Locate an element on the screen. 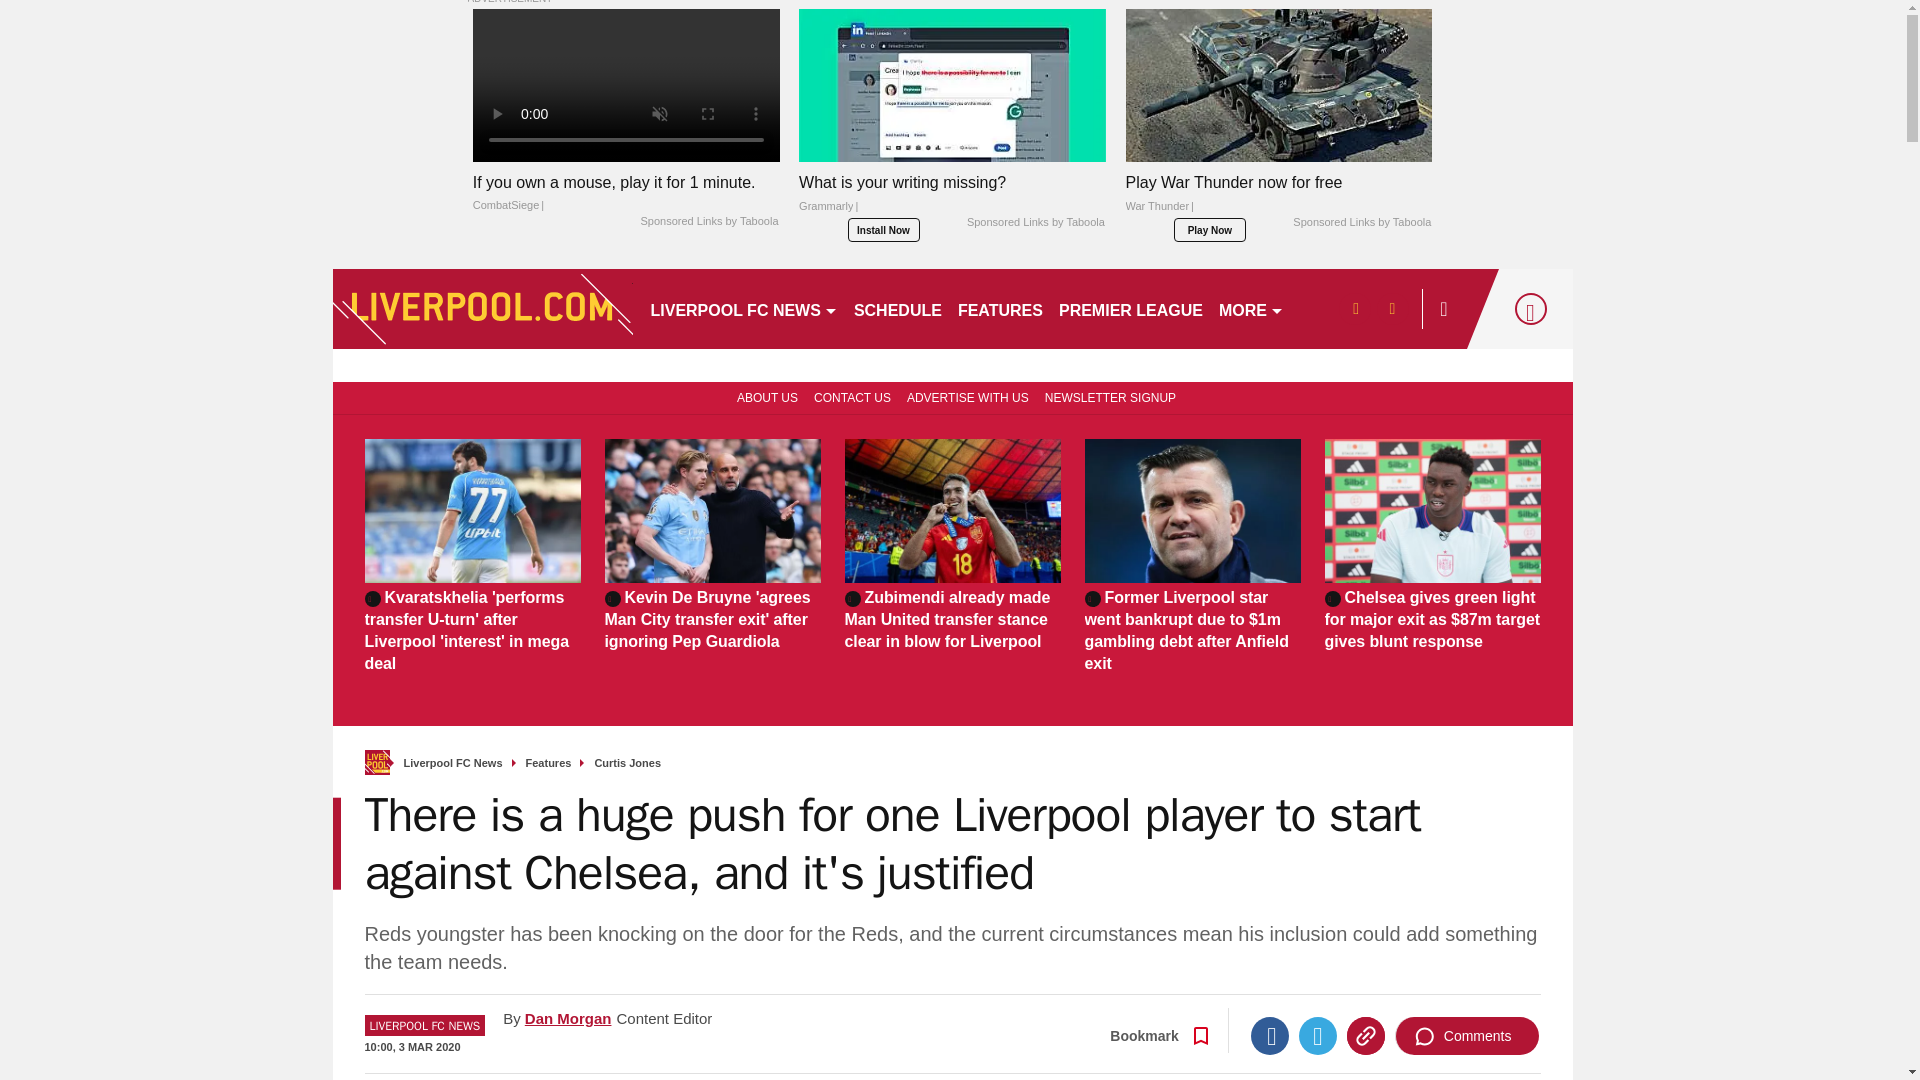 The height and width of the screenshot is (1080, 1920). What is your writing missing? is located at coordinates (952, 85).